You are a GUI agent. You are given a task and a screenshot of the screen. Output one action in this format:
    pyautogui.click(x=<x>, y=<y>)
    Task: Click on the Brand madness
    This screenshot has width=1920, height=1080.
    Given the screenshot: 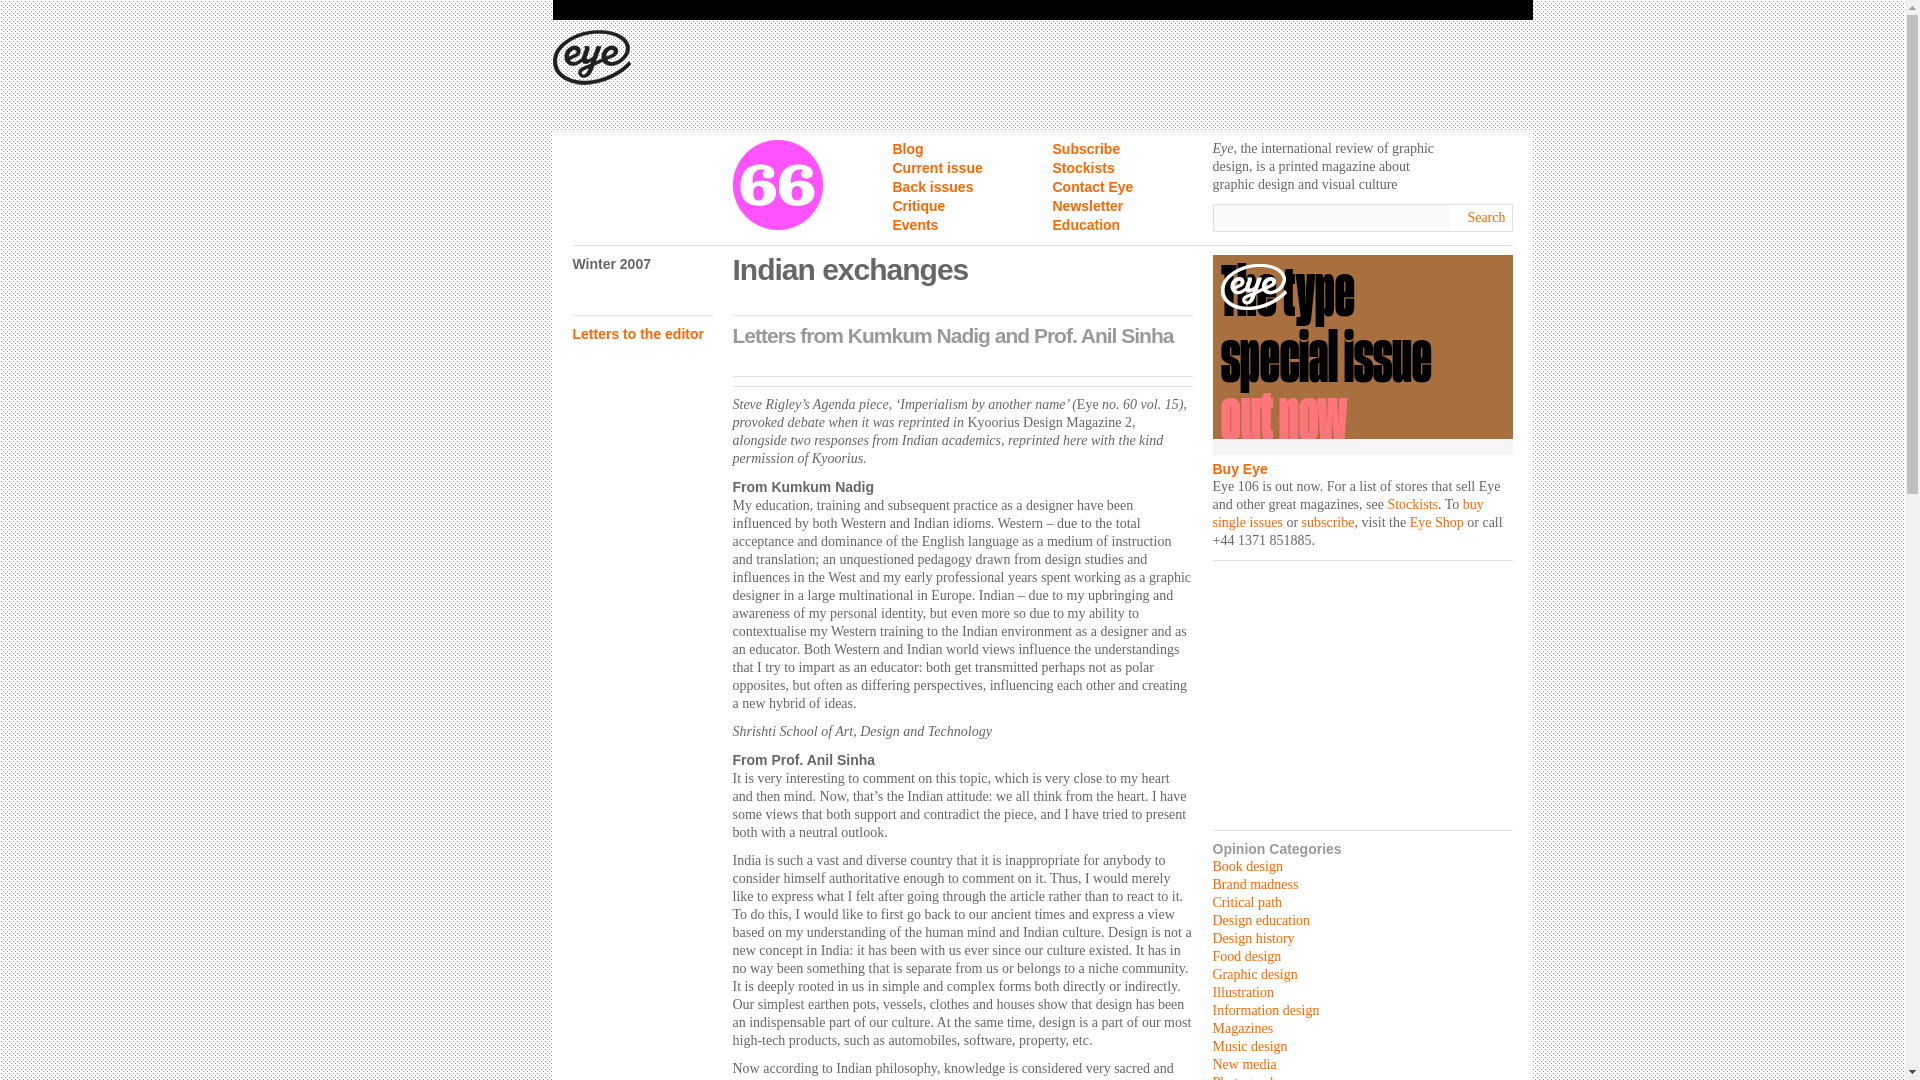 What is the action you would take?
    pyautogui.click(x=1254, y=884)
    